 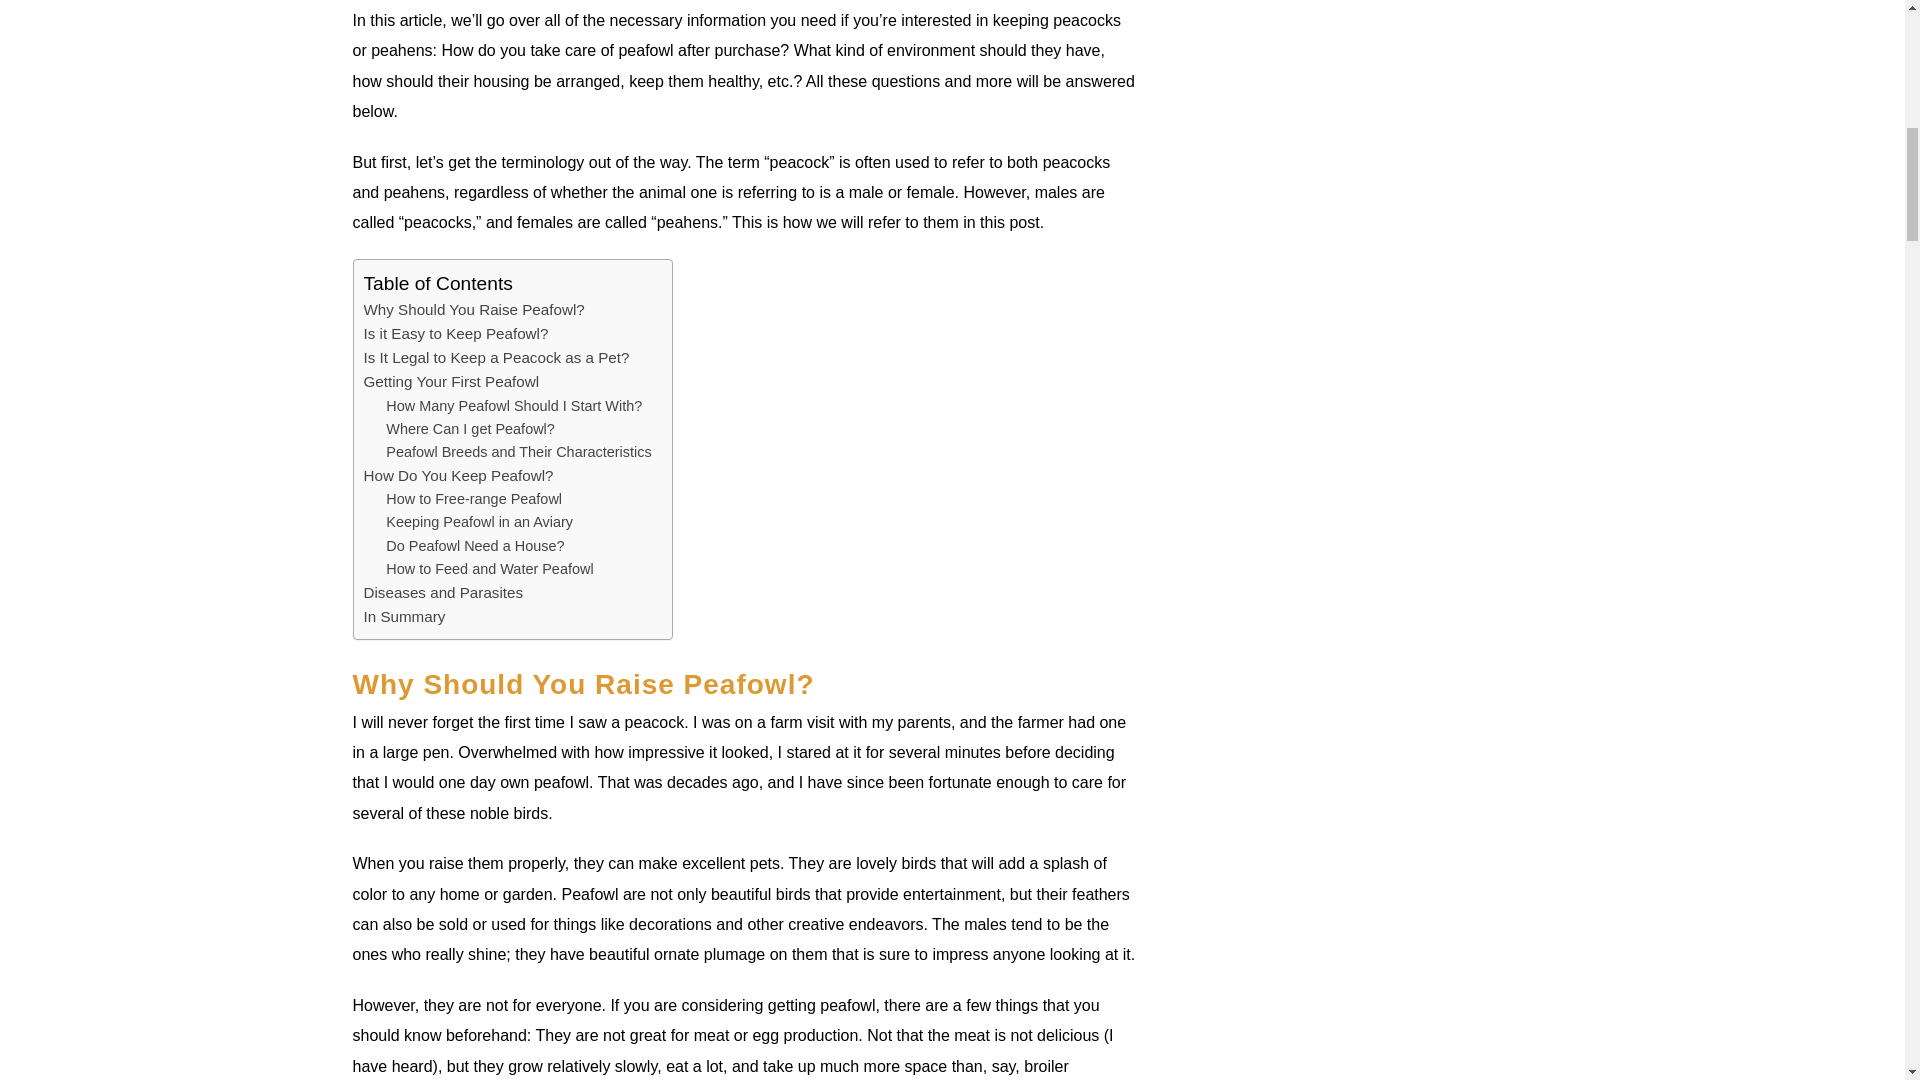 I want to click on Why Should You Raise Peafowl?, so click(x=474, y=310).